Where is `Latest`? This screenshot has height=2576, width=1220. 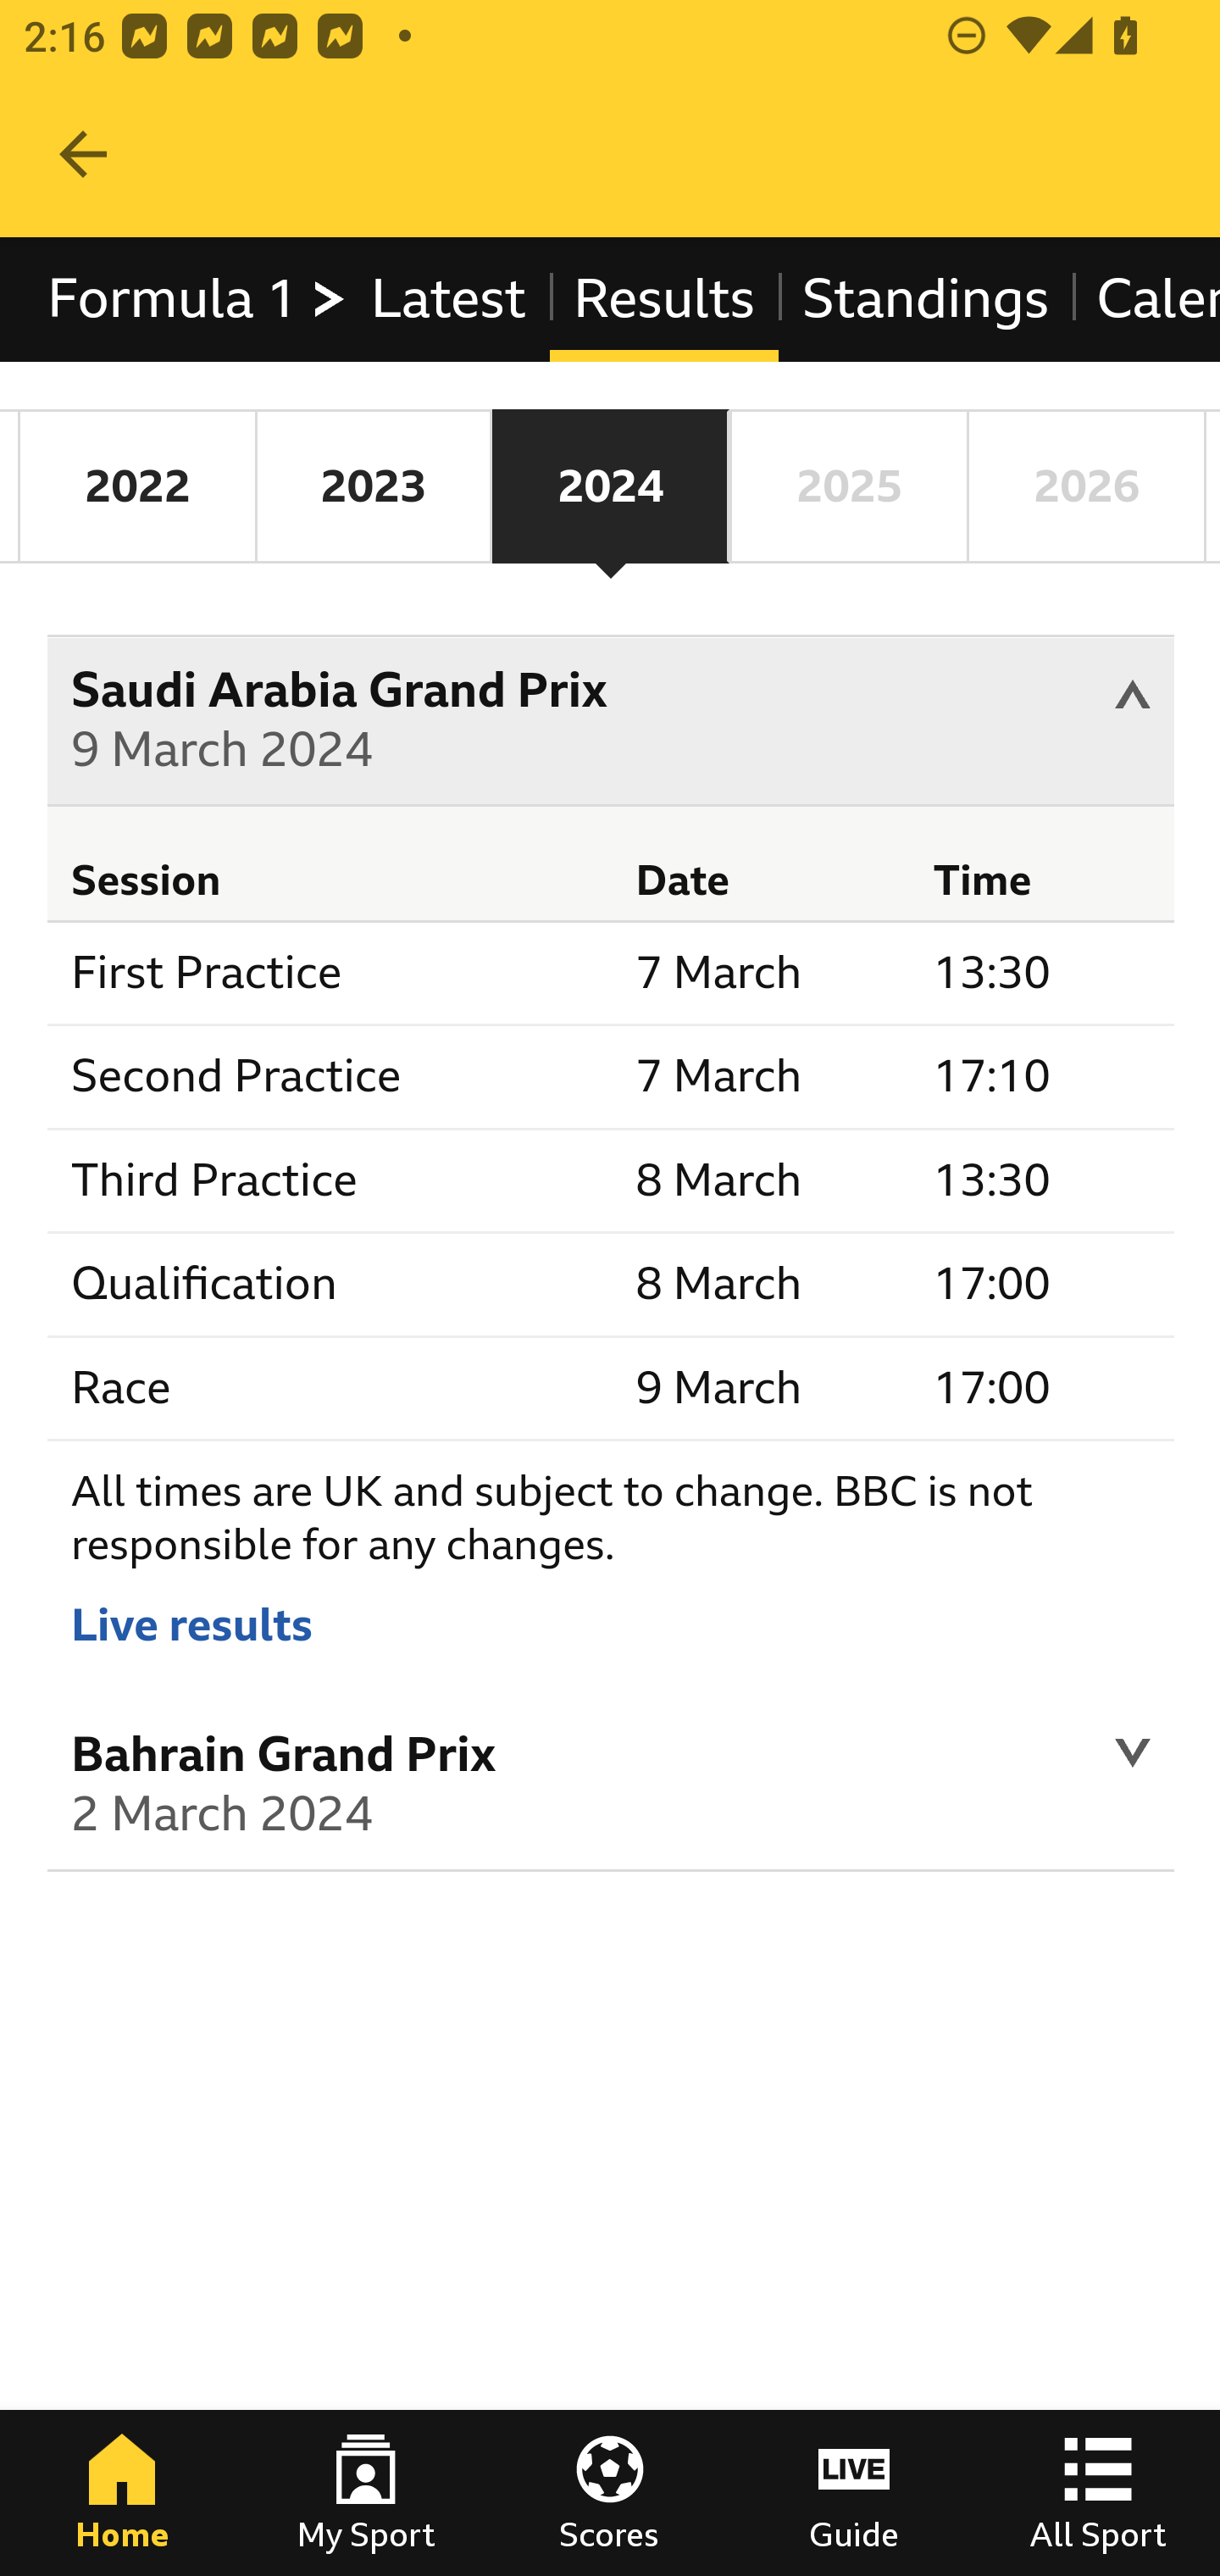
Latest is located at coordinates (447, 298).